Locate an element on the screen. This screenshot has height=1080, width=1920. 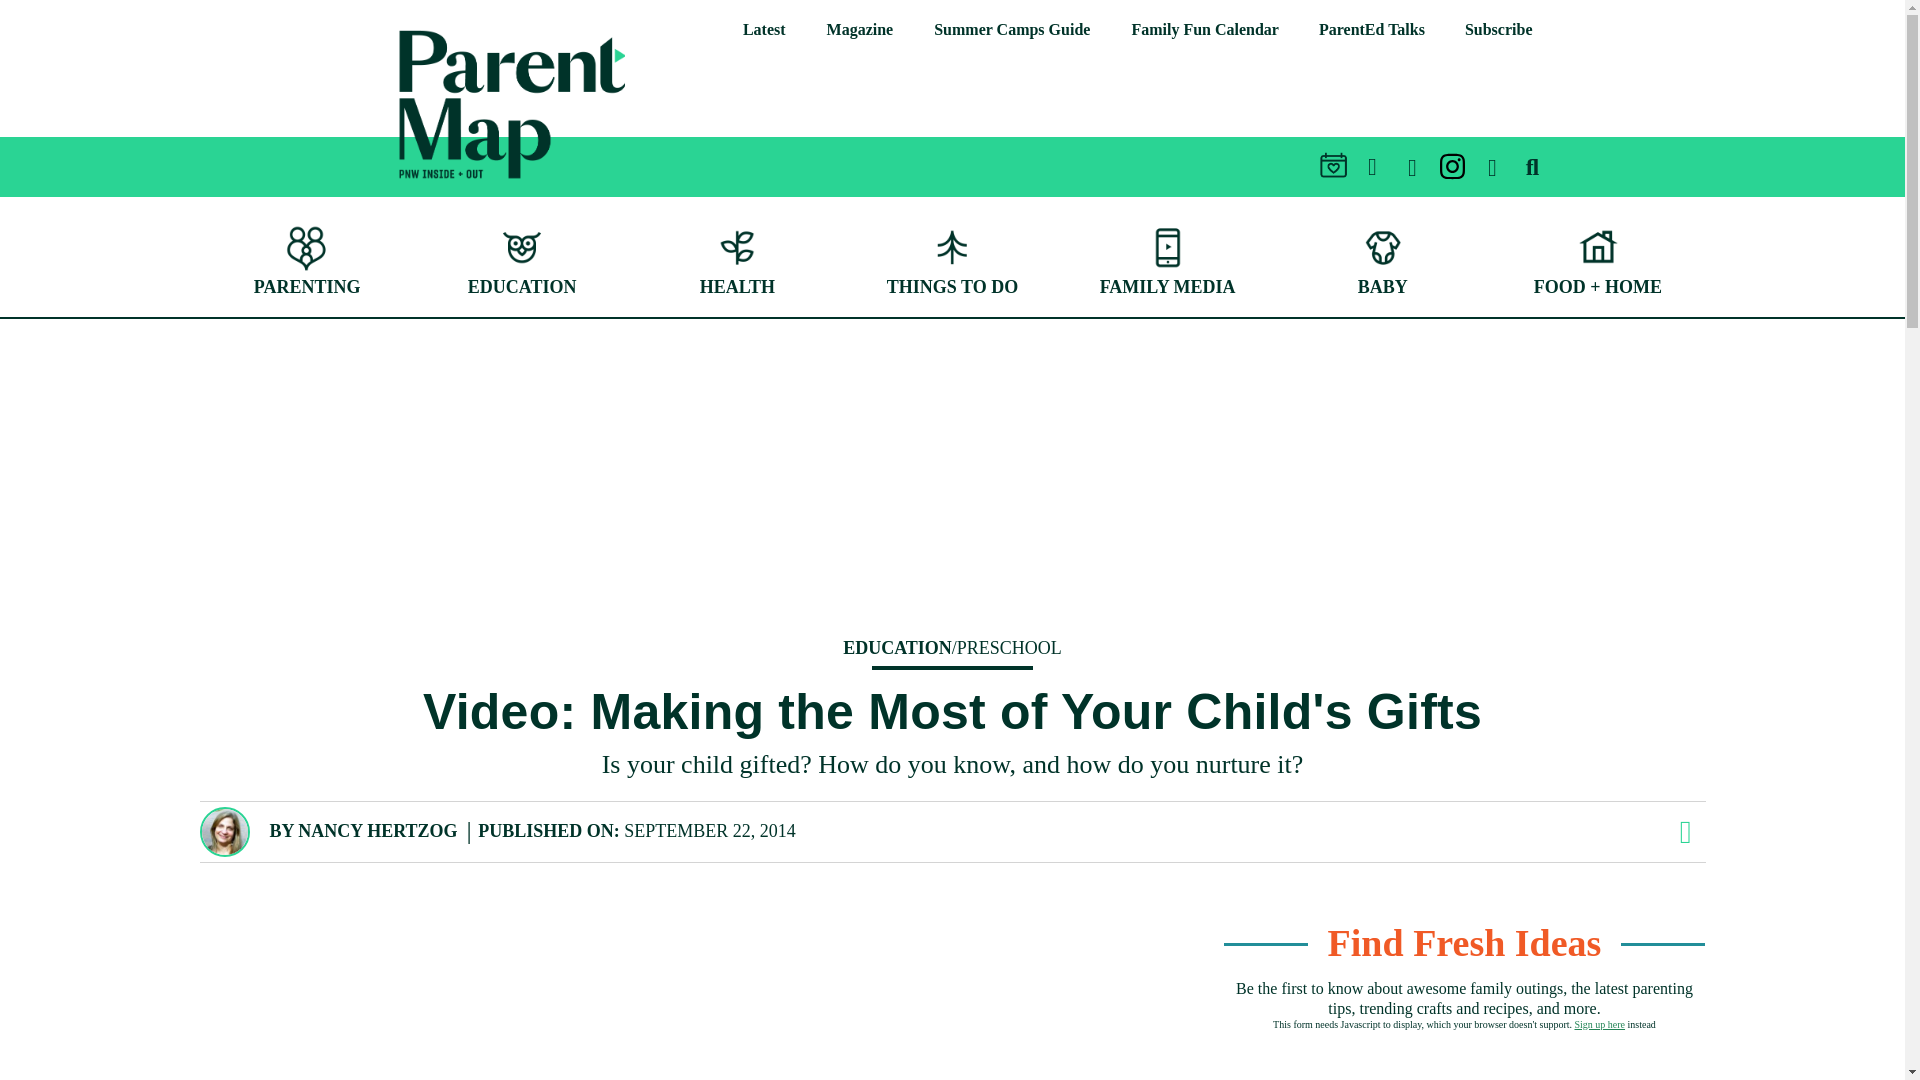
ParentEd Talks is located at coordinates (1372, 30).